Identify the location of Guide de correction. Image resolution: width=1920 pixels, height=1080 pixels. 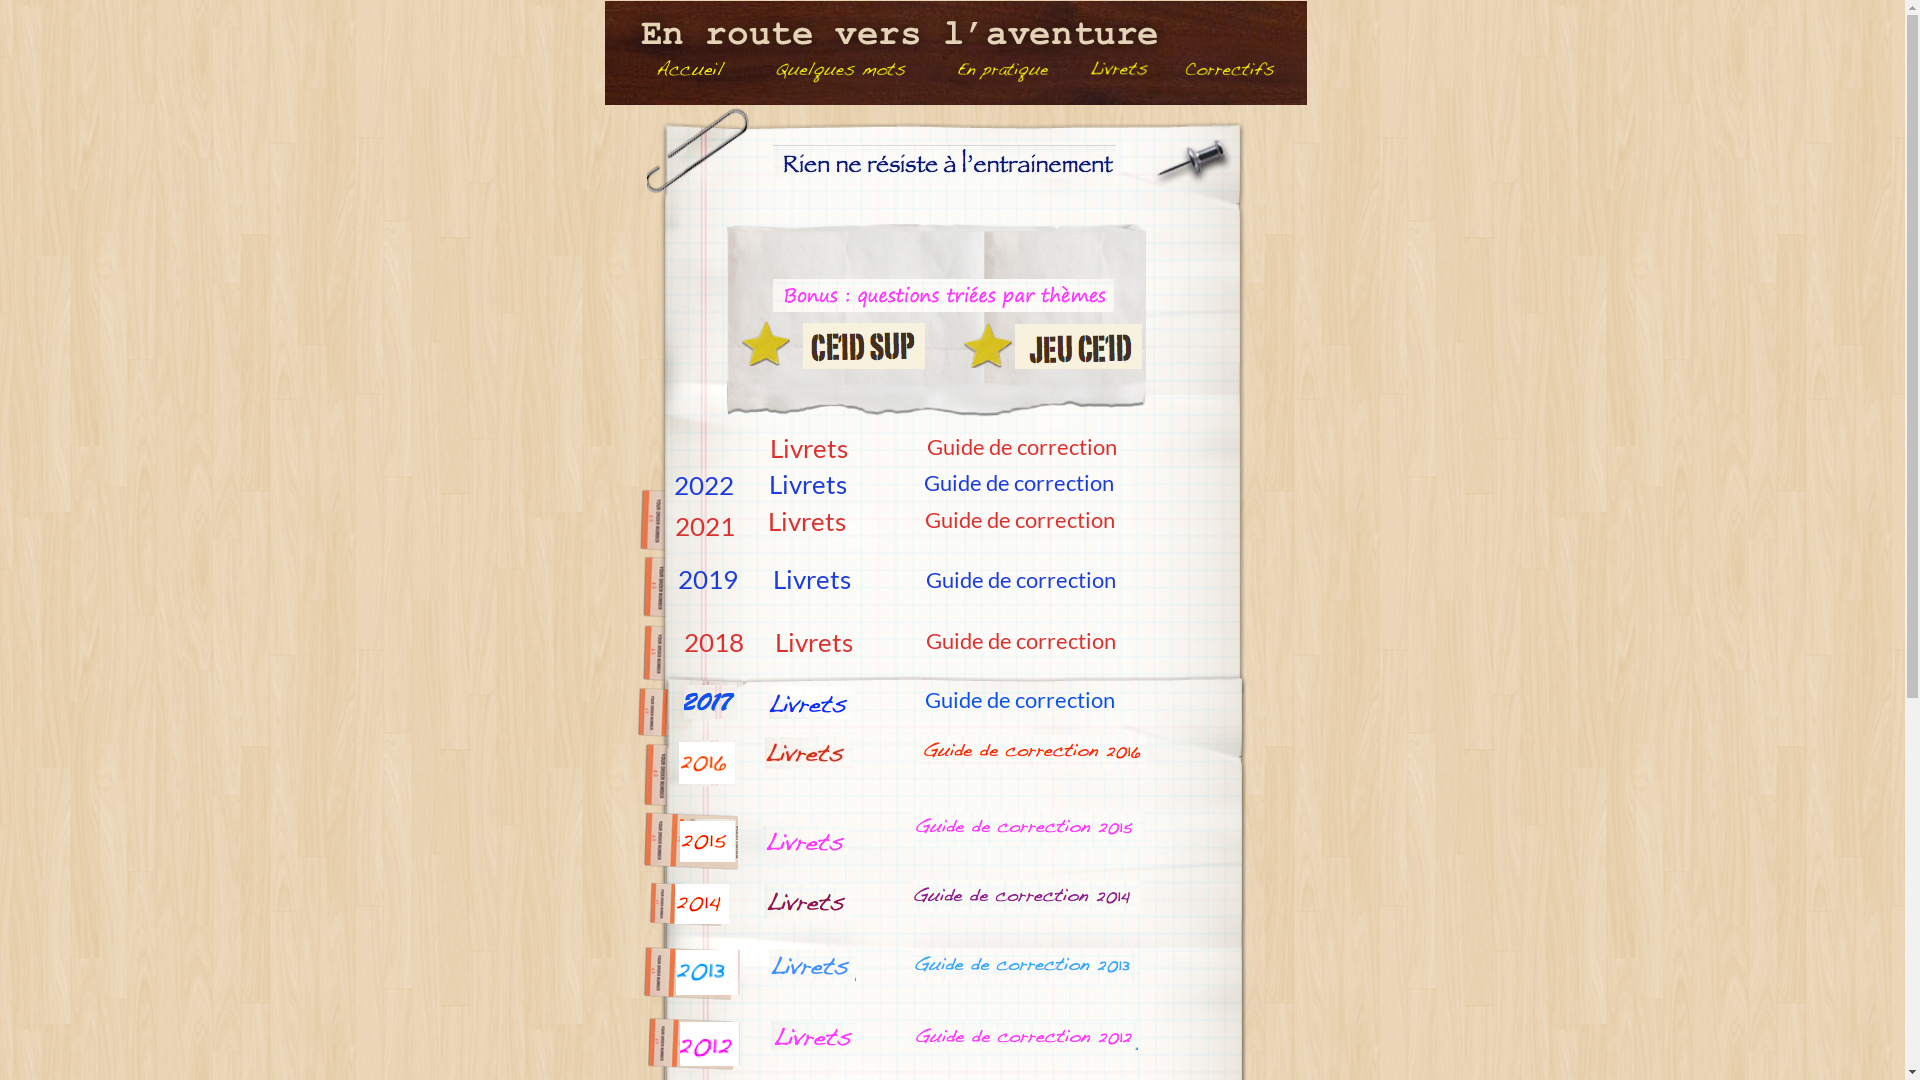
(1021, 640).